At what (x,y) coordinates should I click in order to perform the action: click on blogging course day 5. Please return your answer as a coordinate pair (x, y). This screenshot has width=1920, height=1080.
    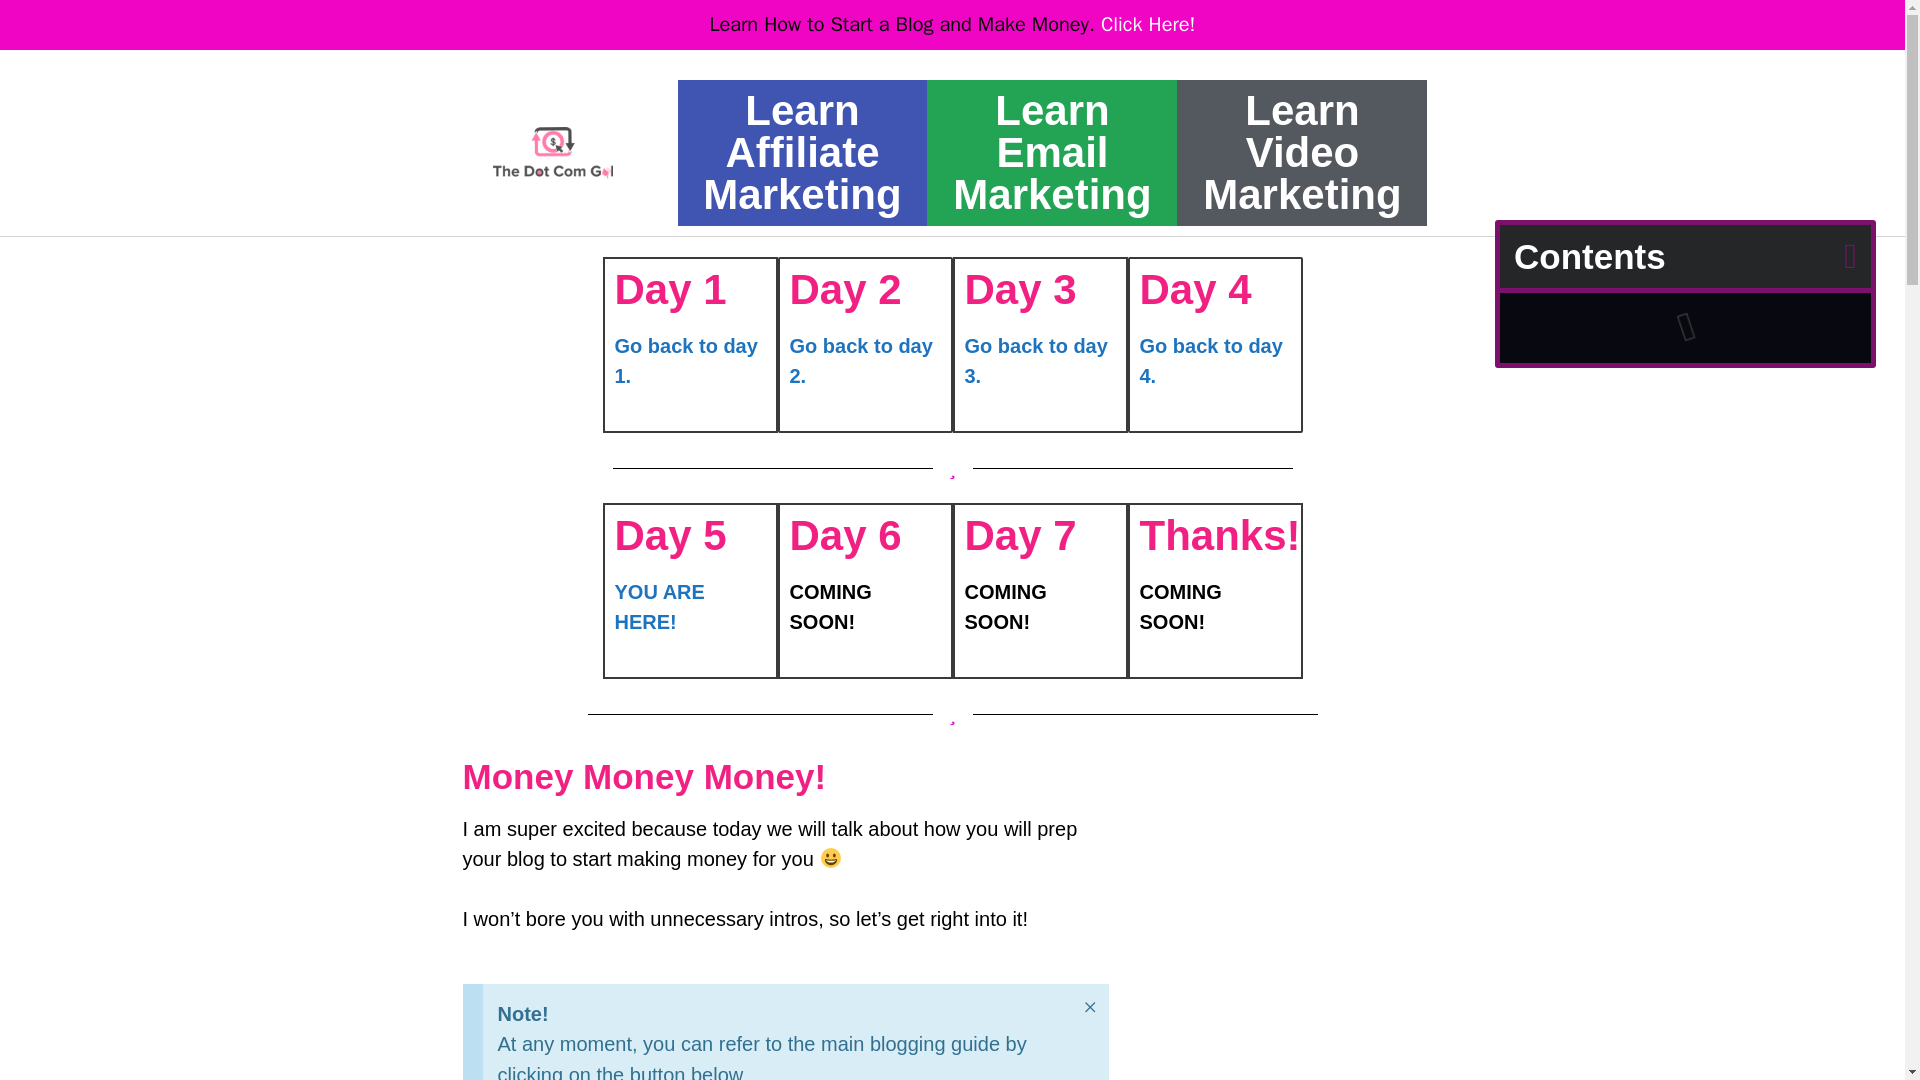
    Looking at the image, I should click on (552, 153).